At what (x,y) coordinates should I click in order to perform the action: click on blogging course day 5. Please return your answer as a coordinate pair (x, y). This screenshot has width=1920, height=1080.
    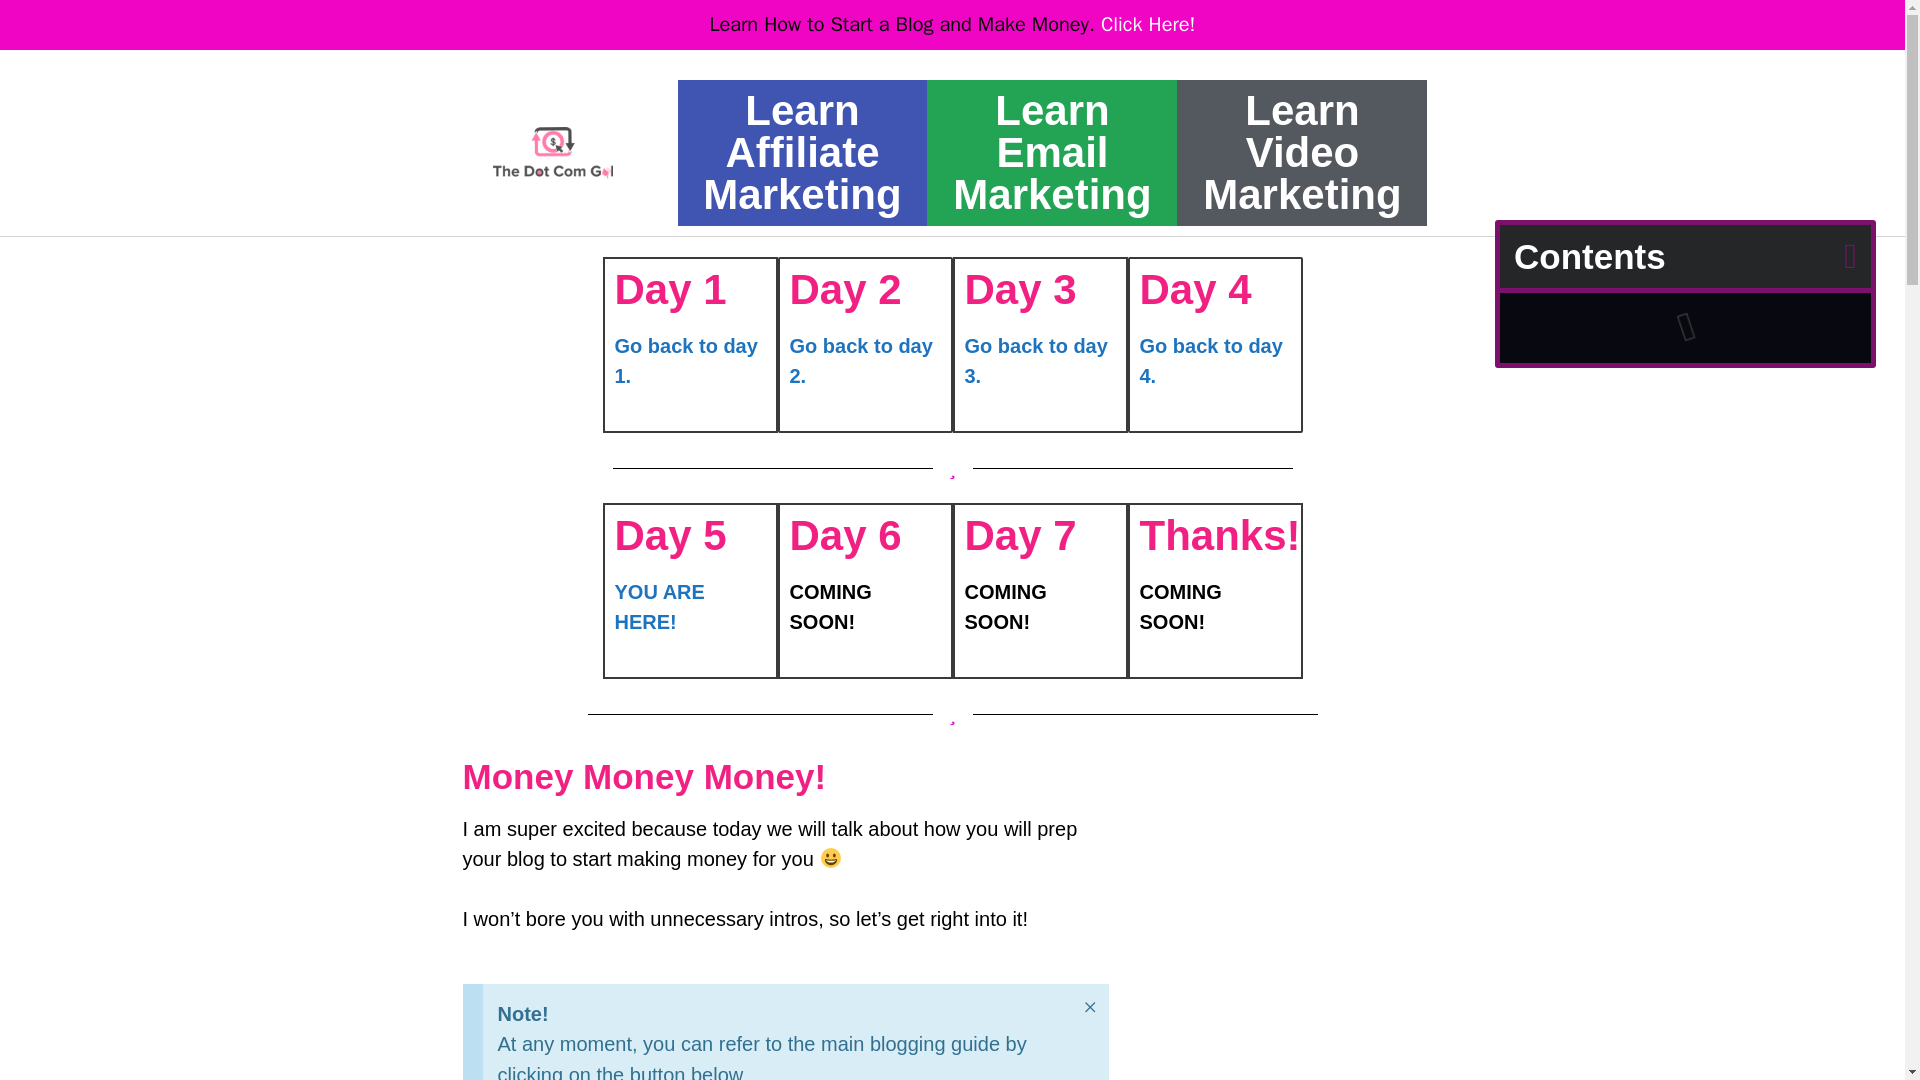
    Looking at the image, I should click on (552, 153).